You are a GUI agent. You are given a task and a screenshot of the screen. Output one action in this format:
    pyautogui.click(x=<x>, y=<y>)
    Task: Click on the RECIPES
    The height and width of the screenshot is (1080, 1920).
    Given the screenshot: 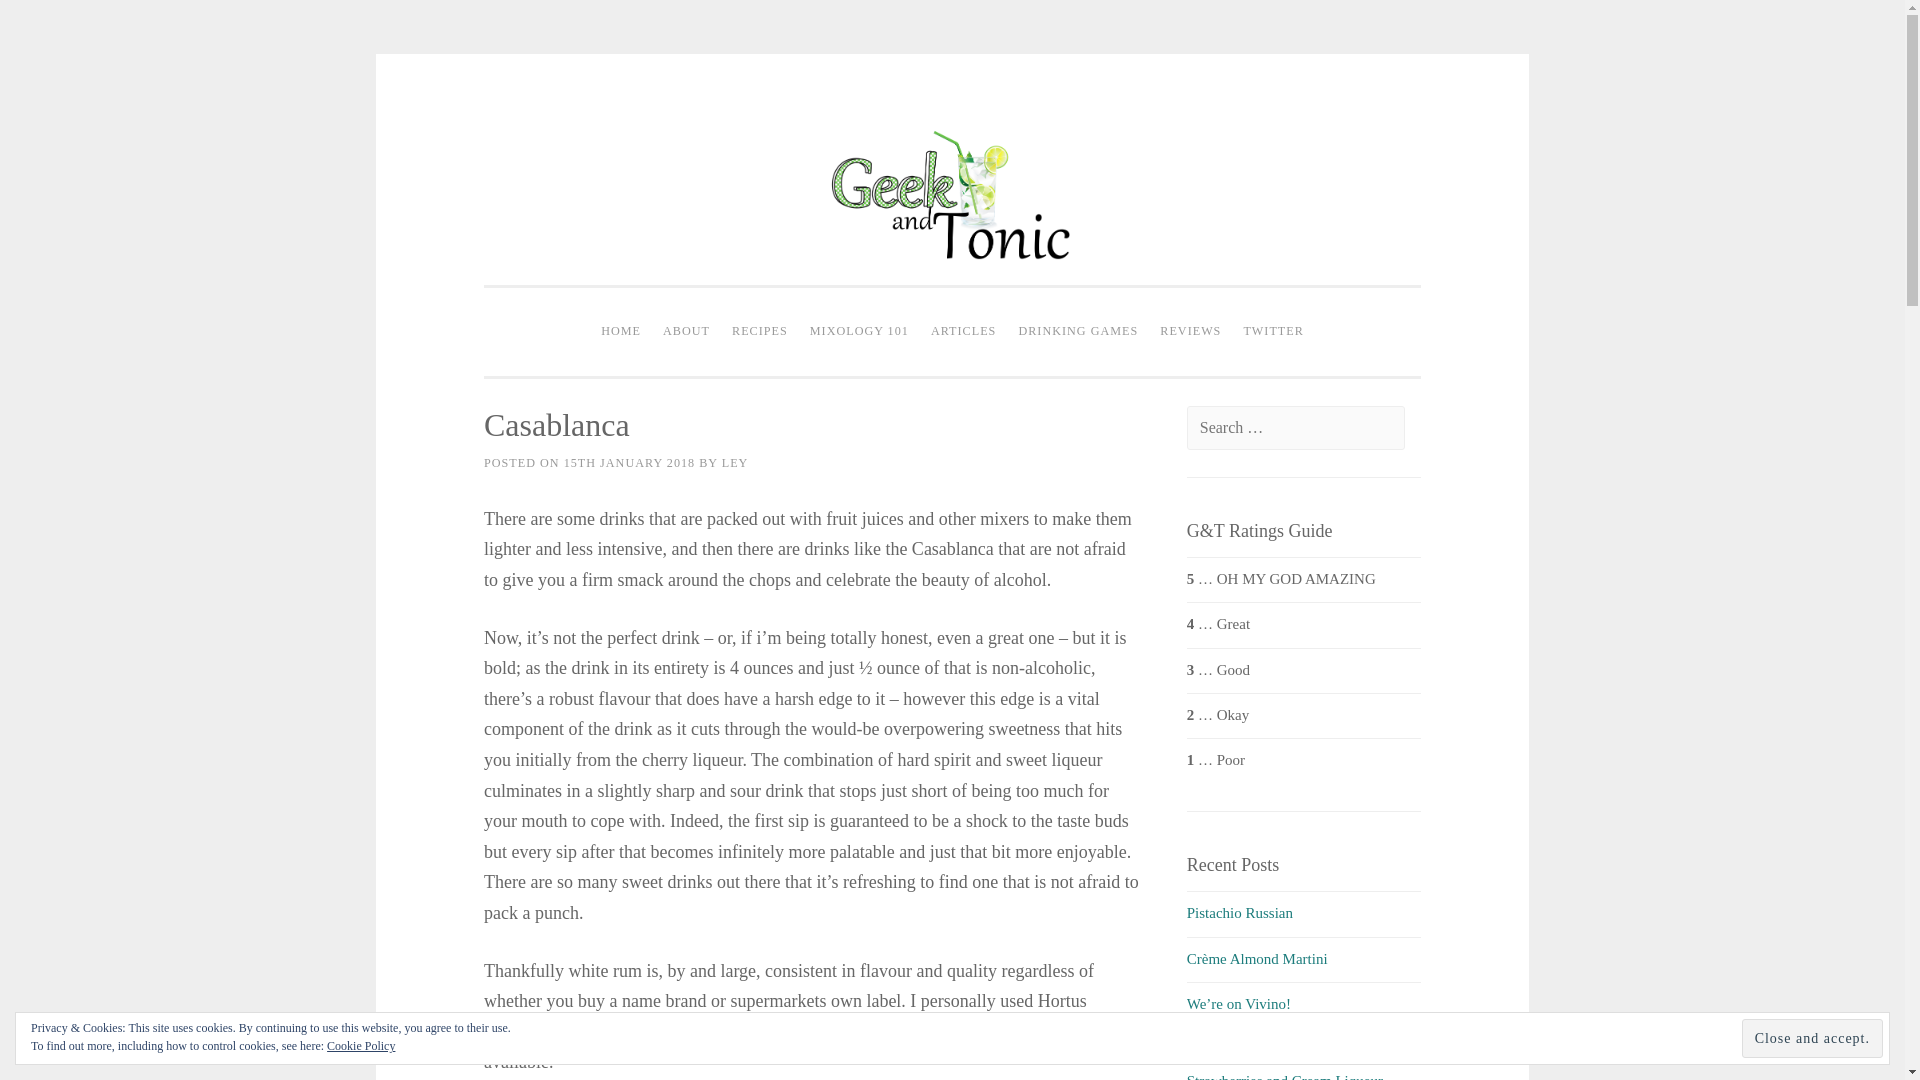 What is the action you would take?
    pyautogui.click(x=760, y=332)
    